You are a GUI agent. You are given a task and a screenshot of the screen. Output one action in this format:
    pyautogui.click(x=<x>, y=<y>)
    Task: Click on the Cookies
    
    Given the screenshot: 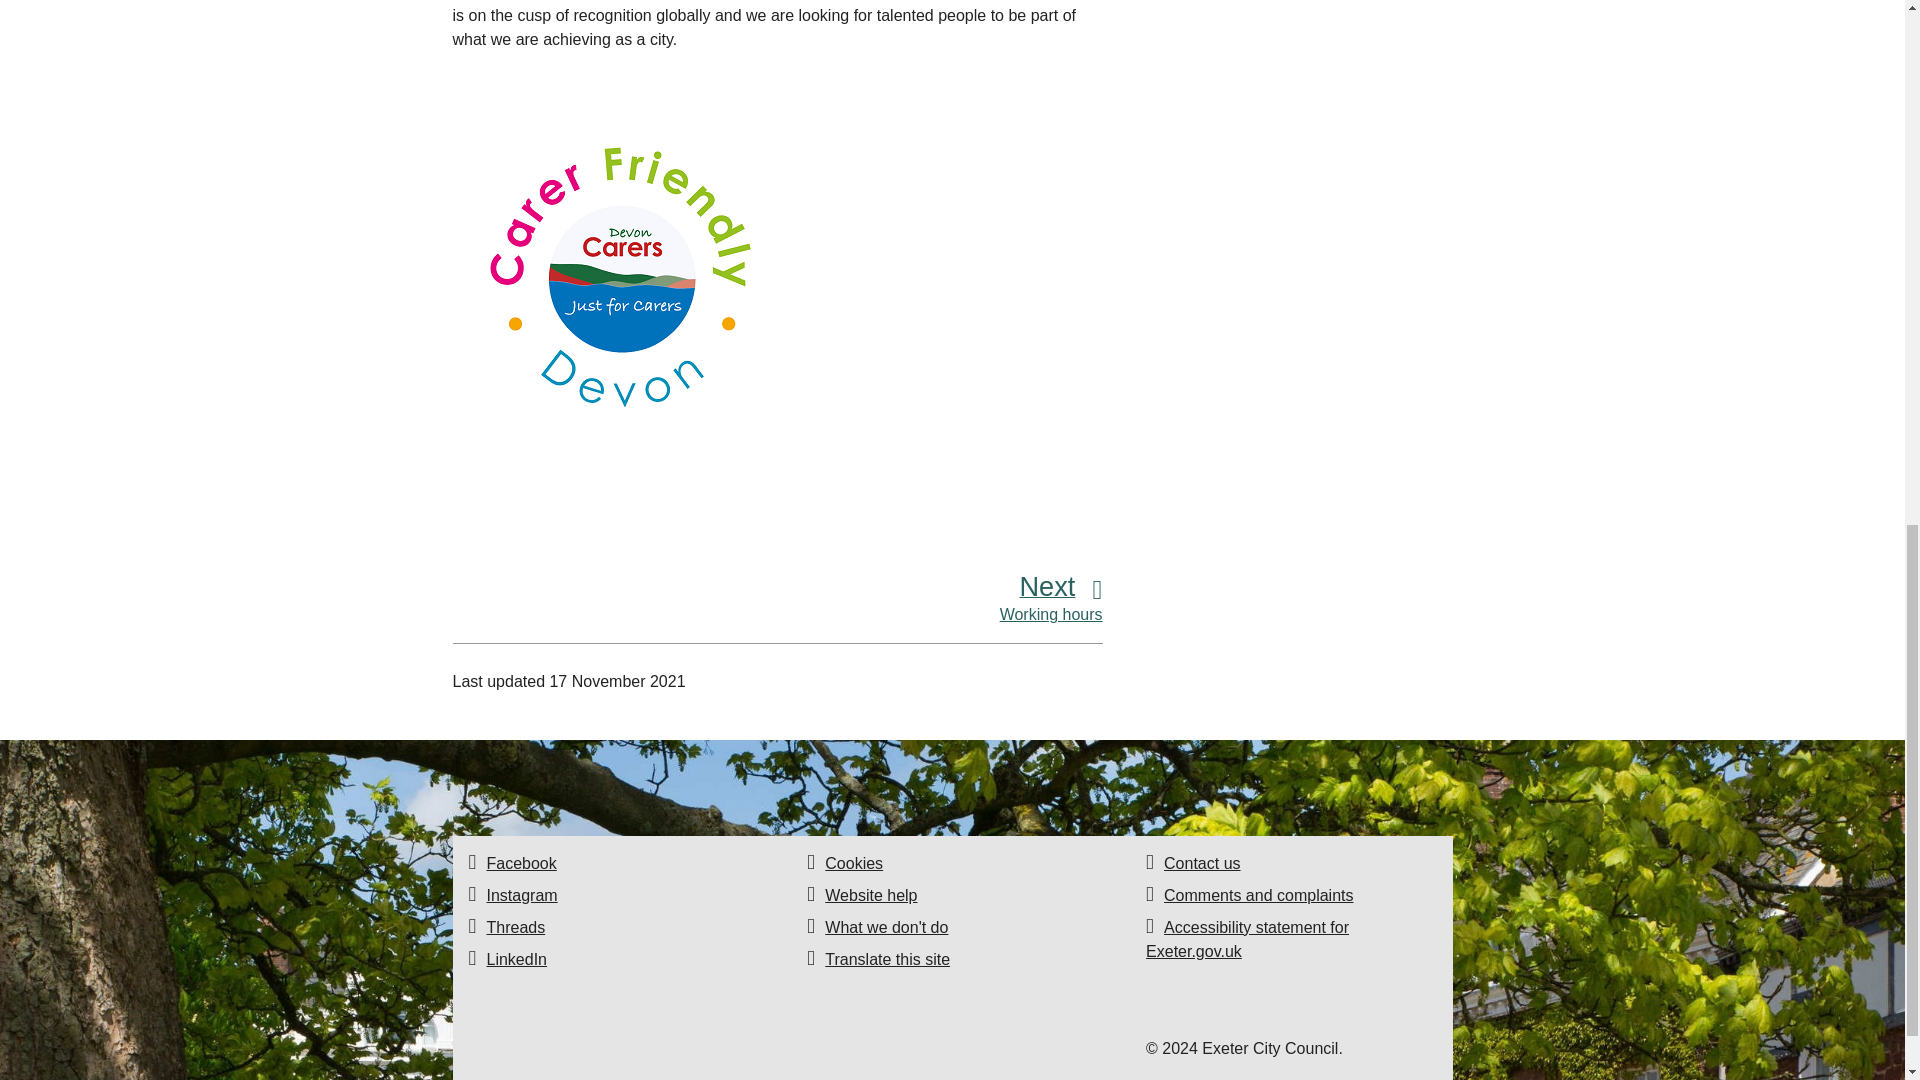 What is the action you would take?
    pyautogui.click(x=854, y=863)
    